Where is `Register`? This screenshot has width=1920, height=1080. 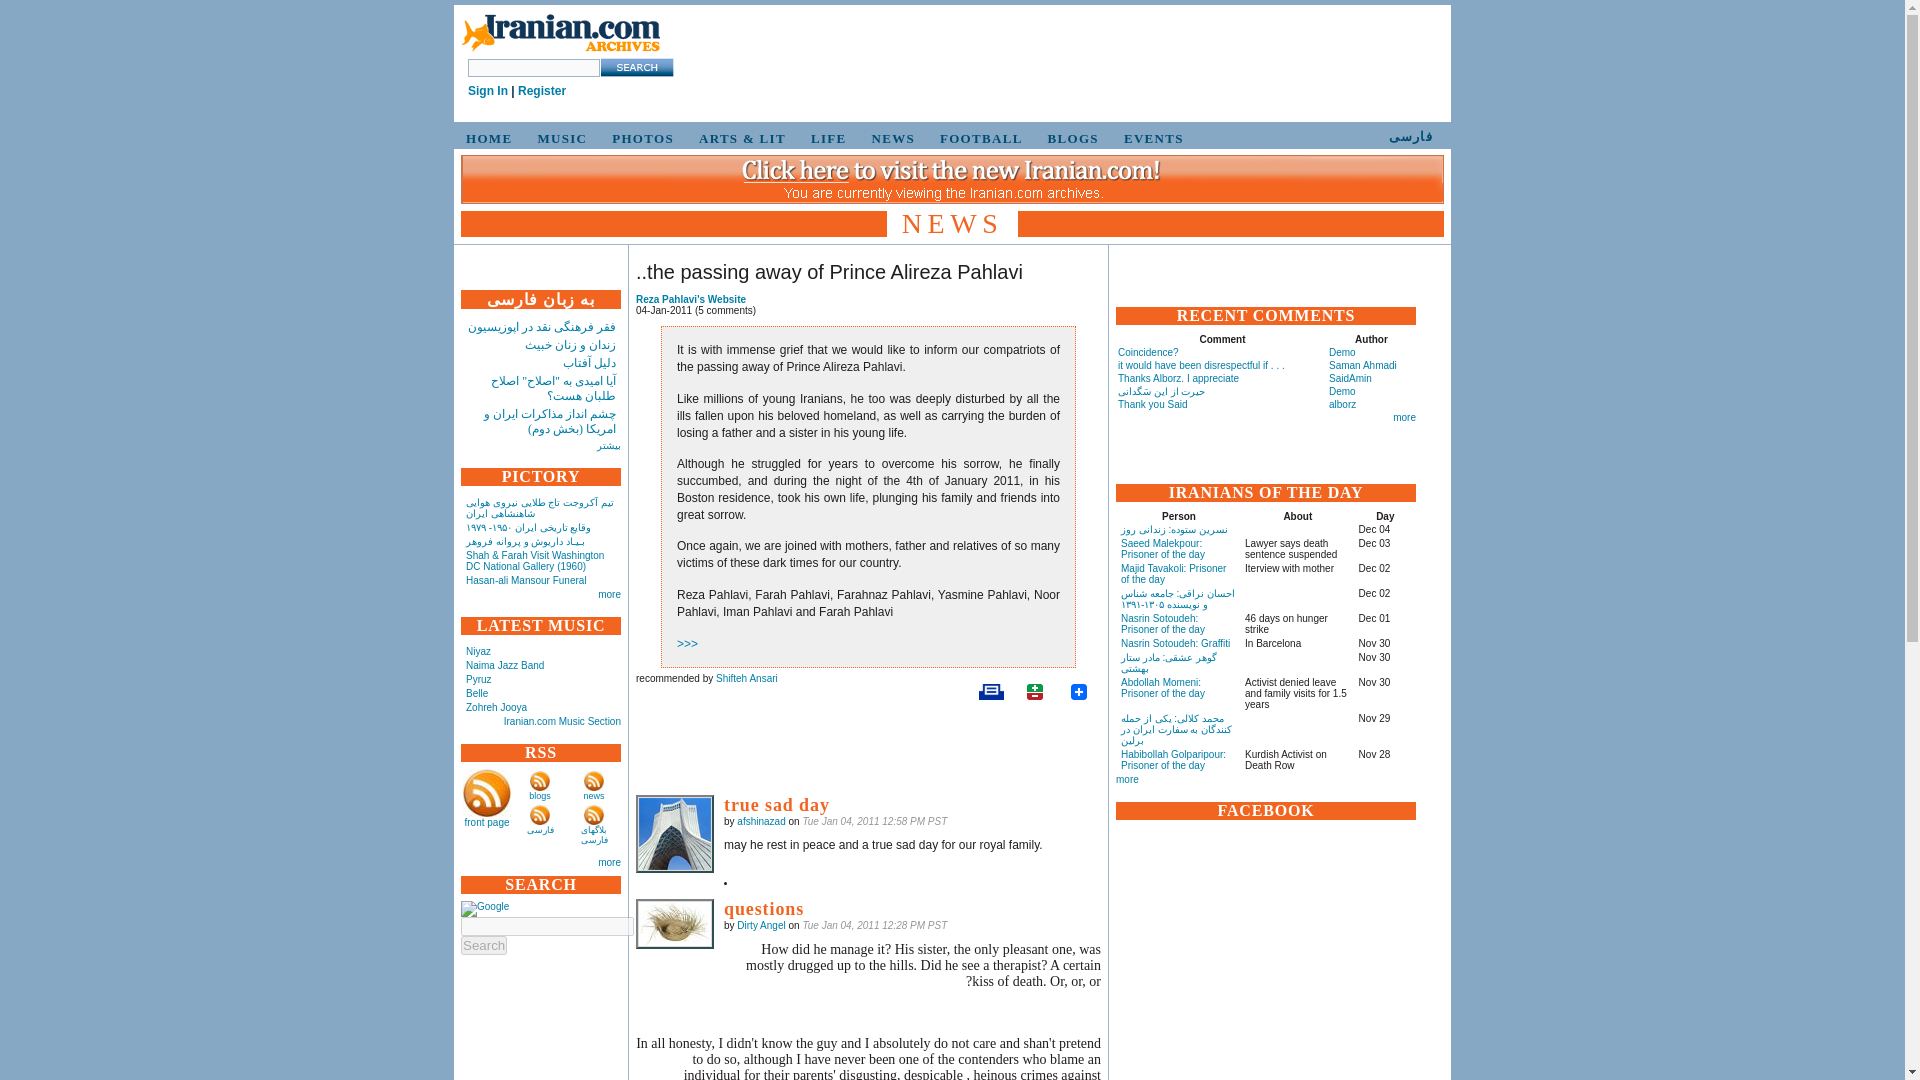
Register is located at coordinates (542, 91).